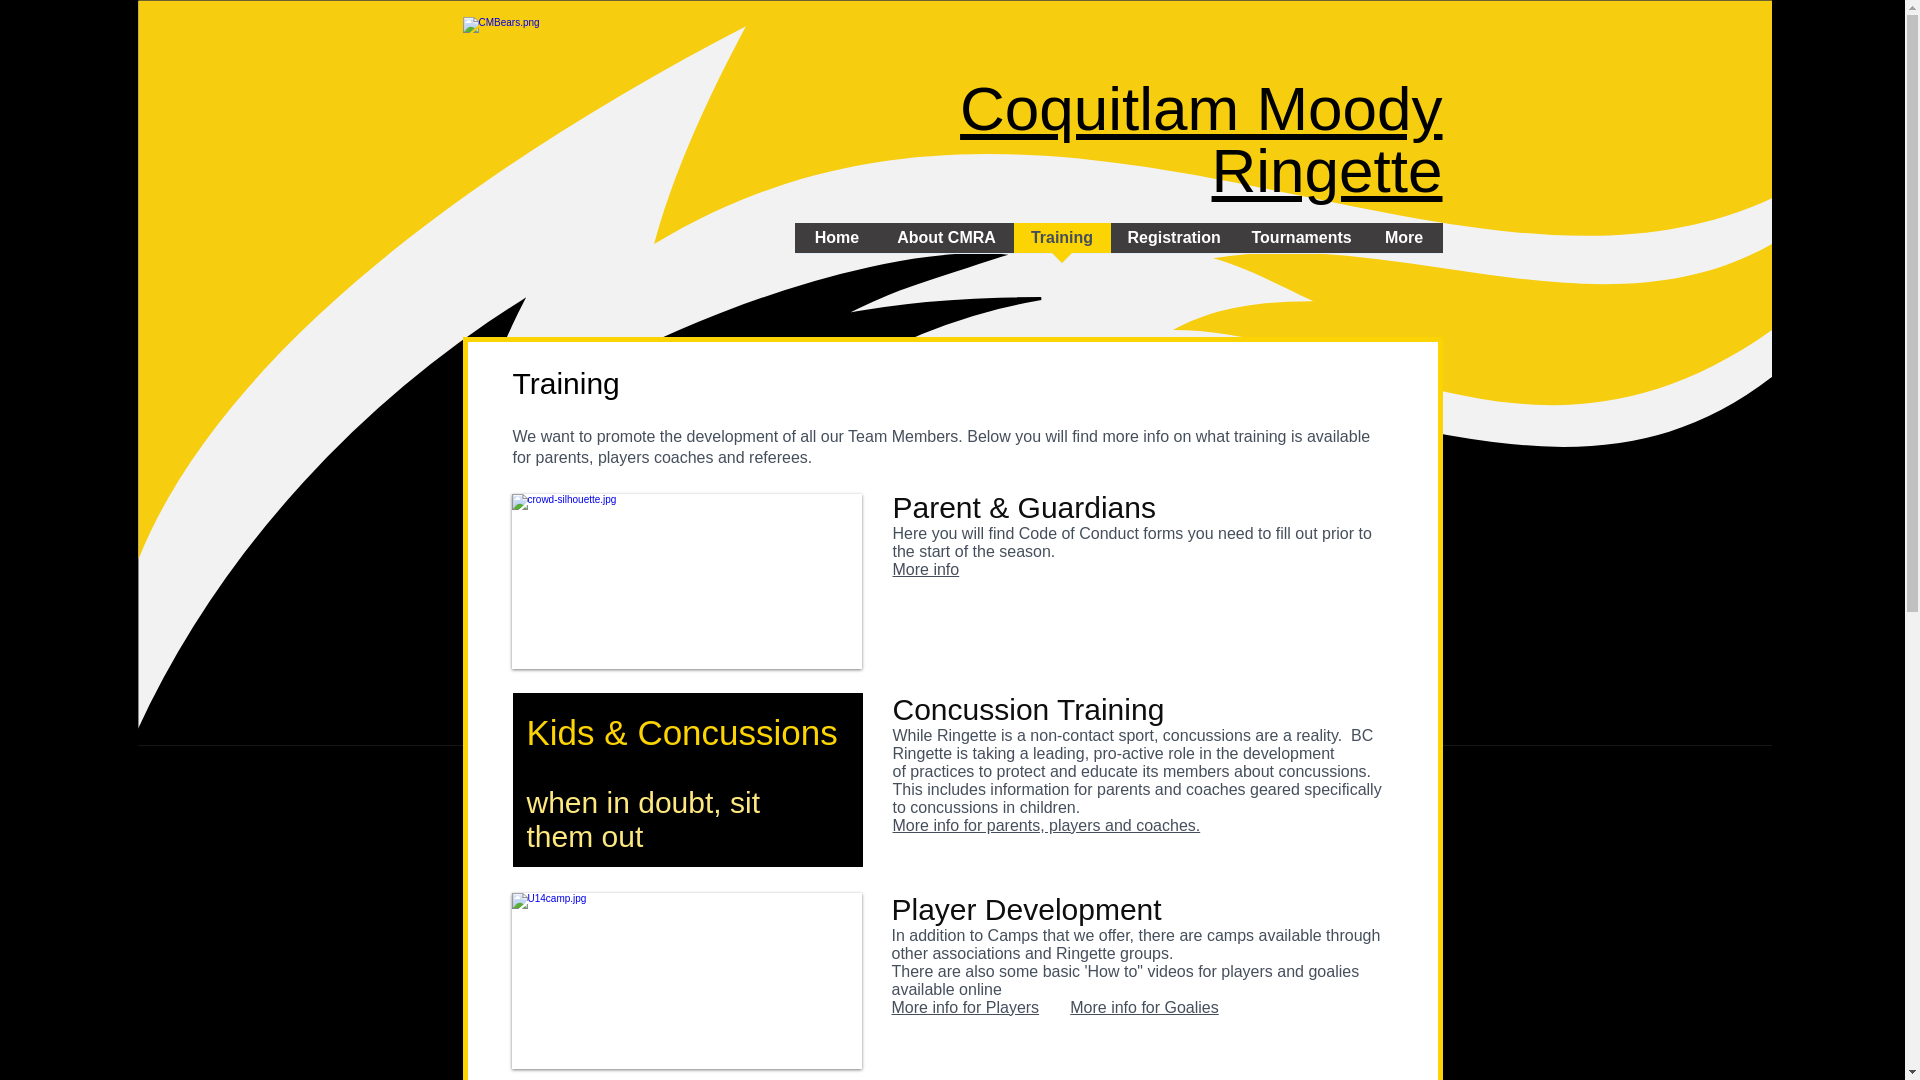  What do you see at coordinates (1046, 824) in the screenshot?
I see `More info for parents, players and coaches.` at bounding box center [1046, 824].